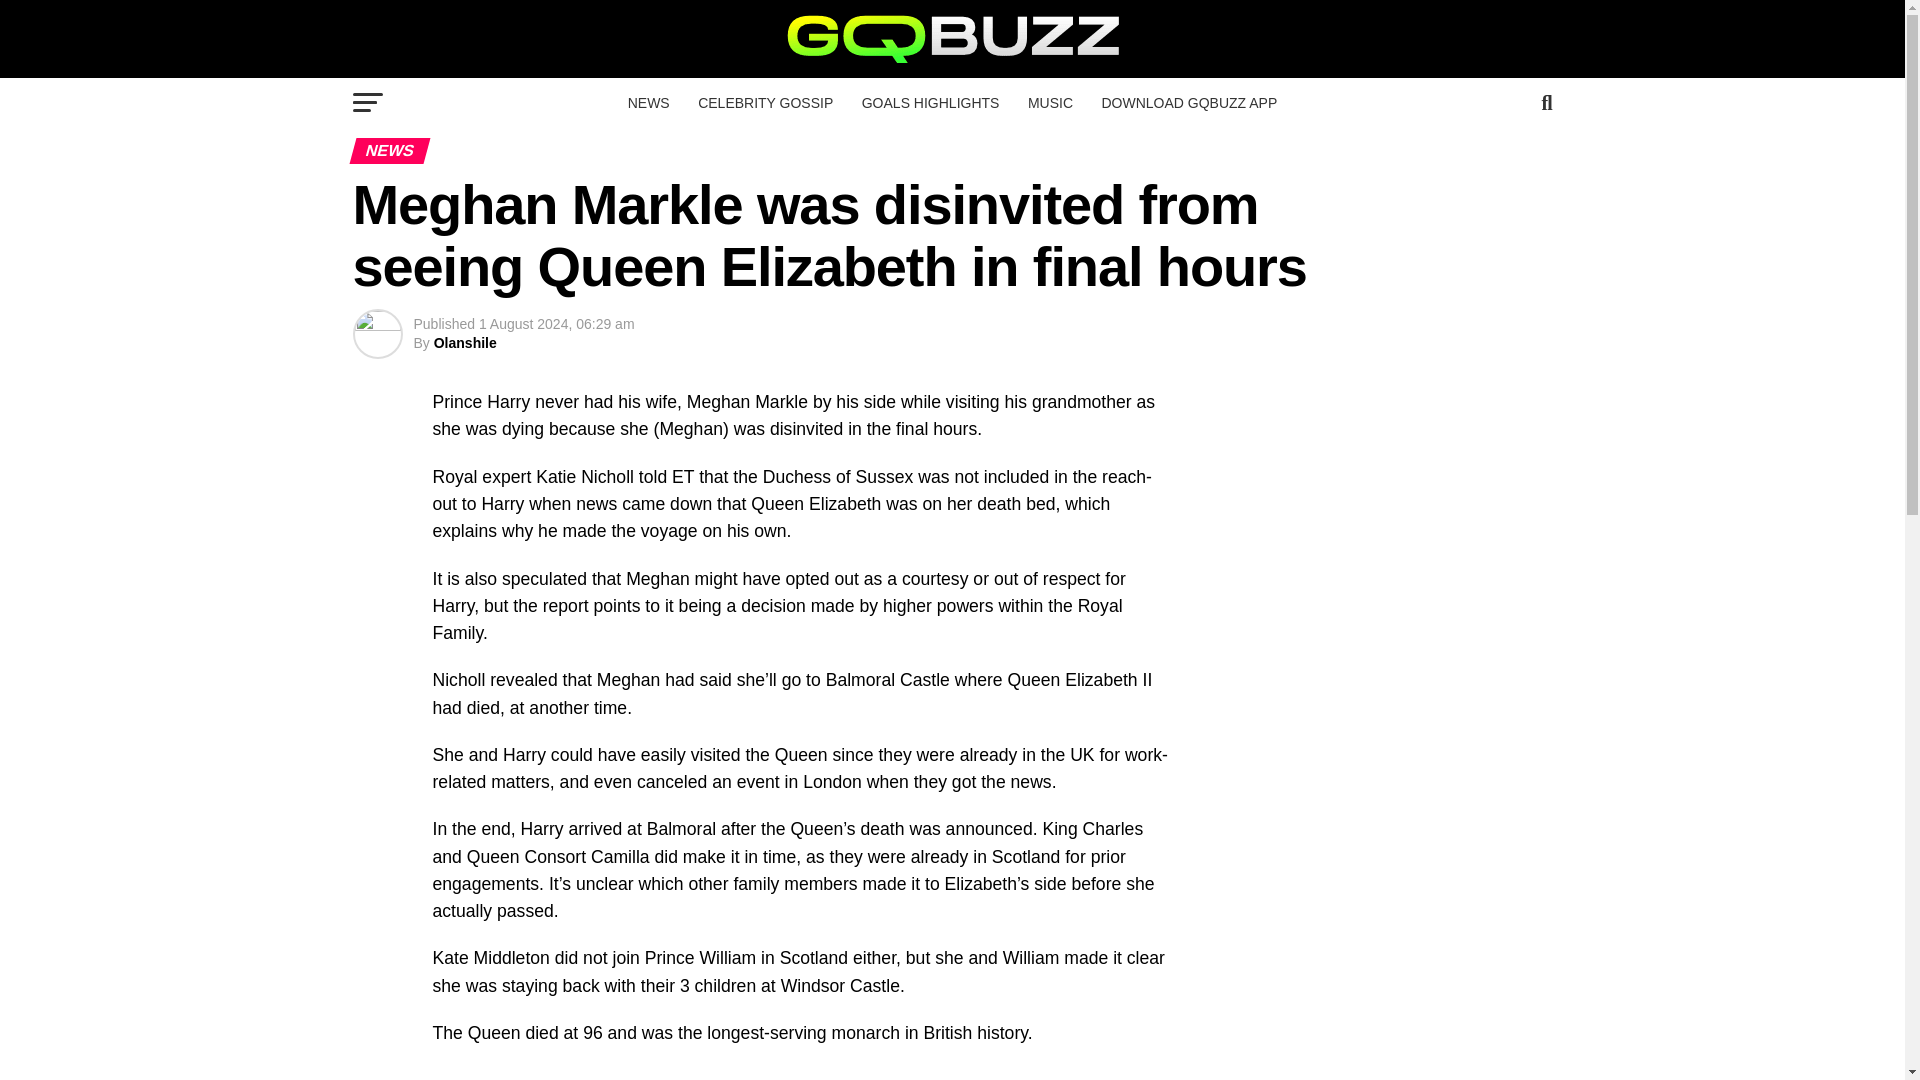 The image size is (1920, 1080). Describe the element at coordinates (930, 102) in the screenshot. I see `GOALS HIGHLIGHTS` at that location.